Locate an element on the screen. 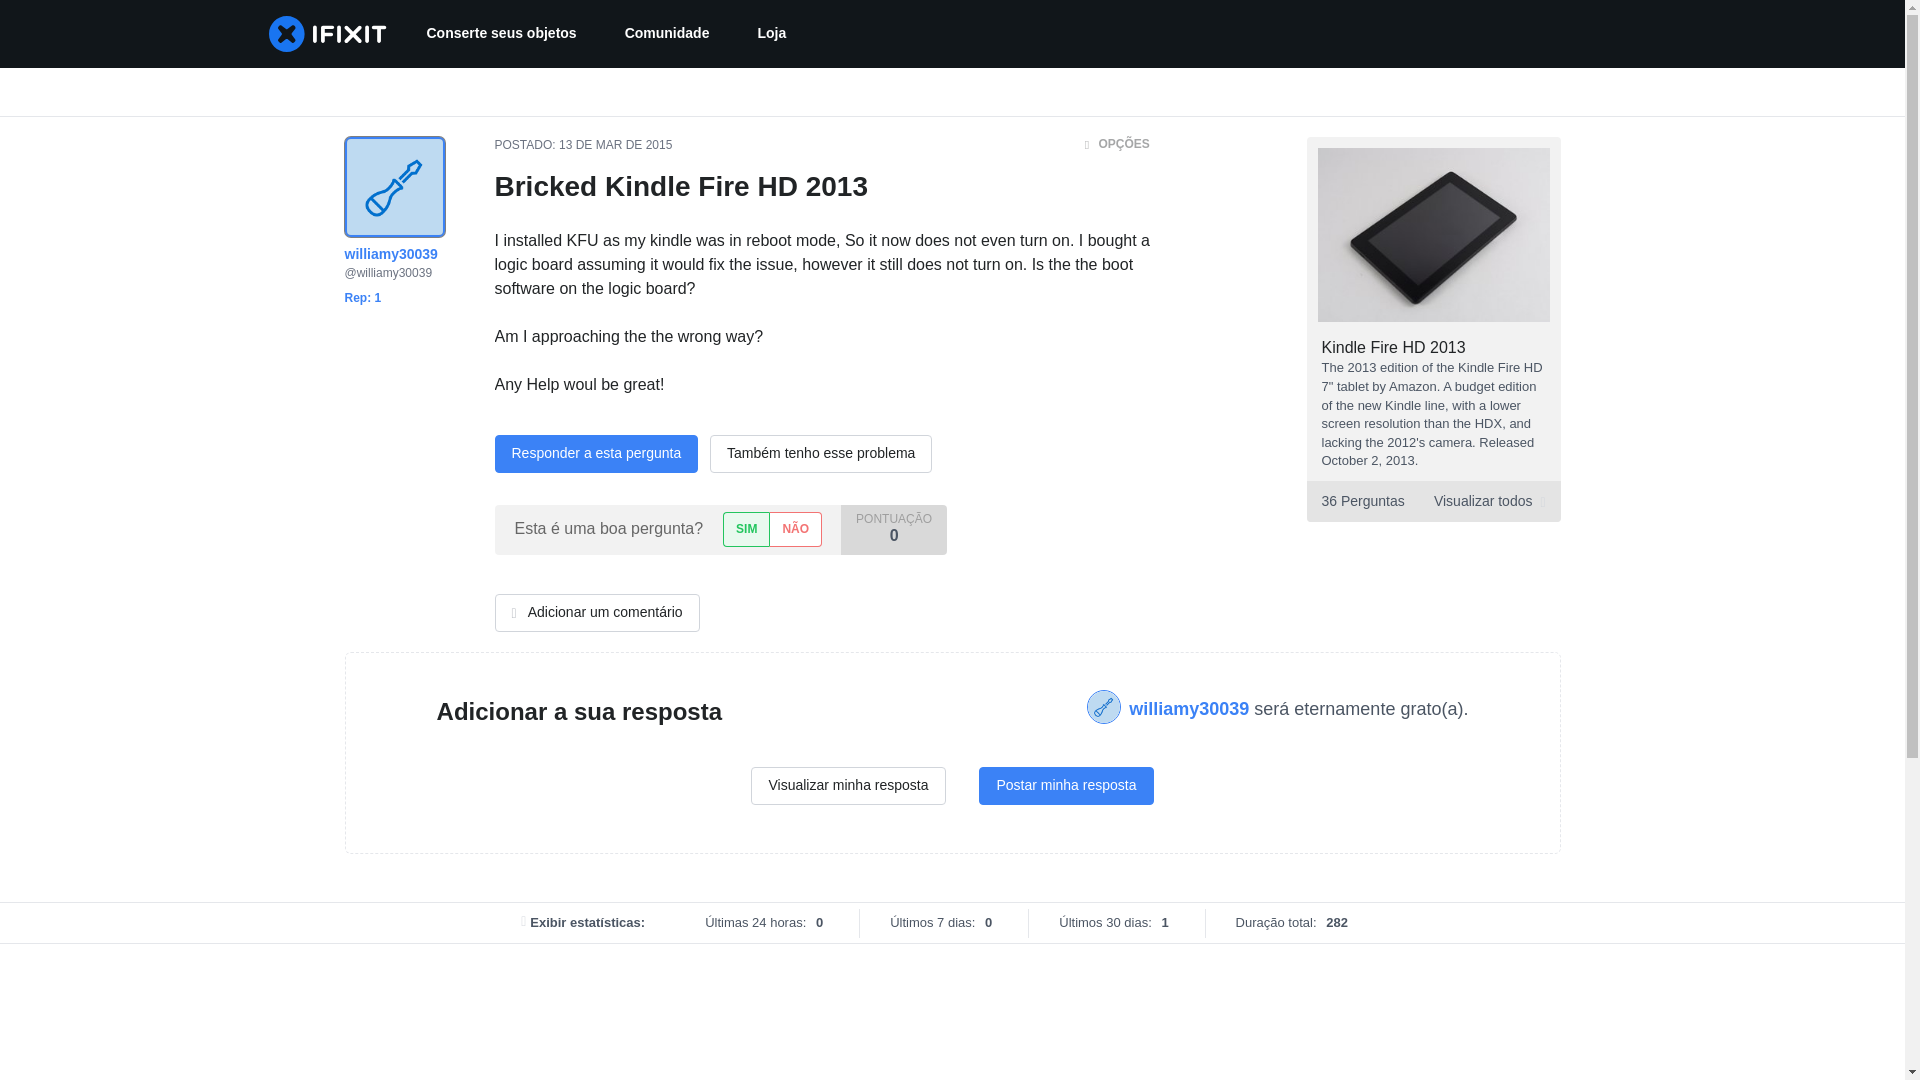 Image resolution: width=1920 pixels, height=1080 pixels. Conserte seus objetos is located at coordinates (500, 34).